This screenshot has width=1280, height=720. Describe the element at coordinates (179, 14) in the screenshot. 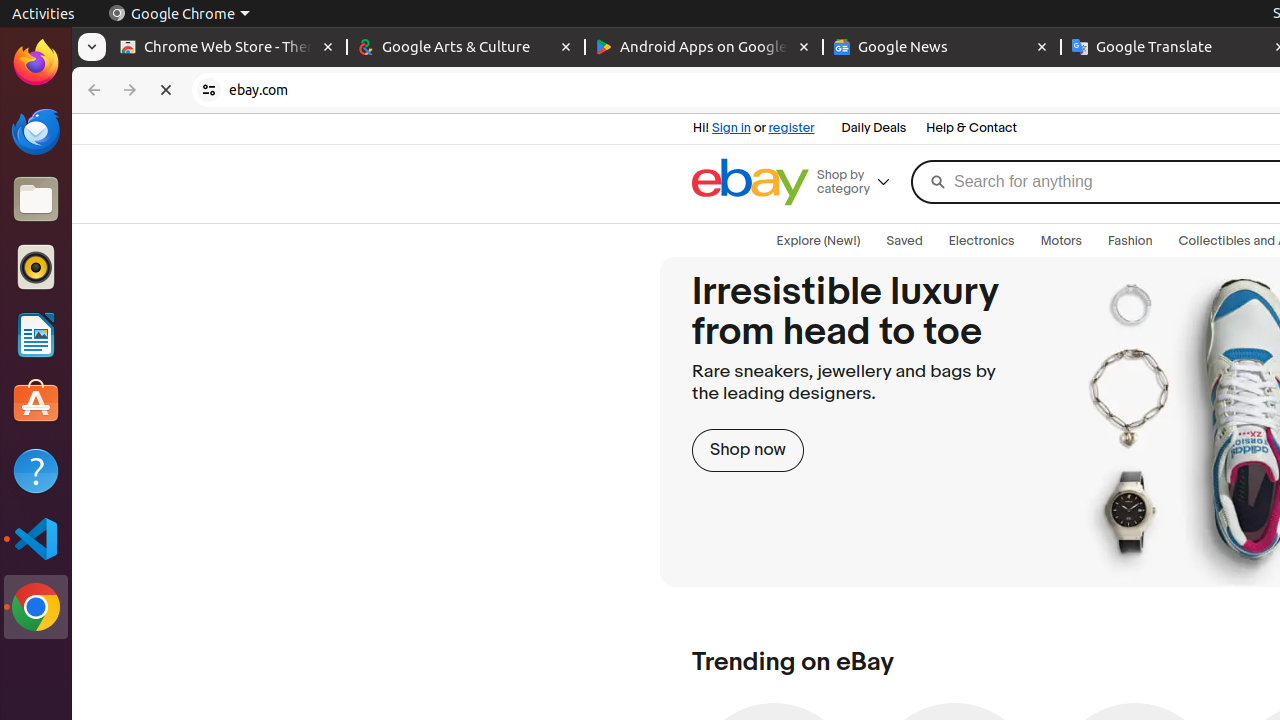

I see `Google Chrome` at that location.